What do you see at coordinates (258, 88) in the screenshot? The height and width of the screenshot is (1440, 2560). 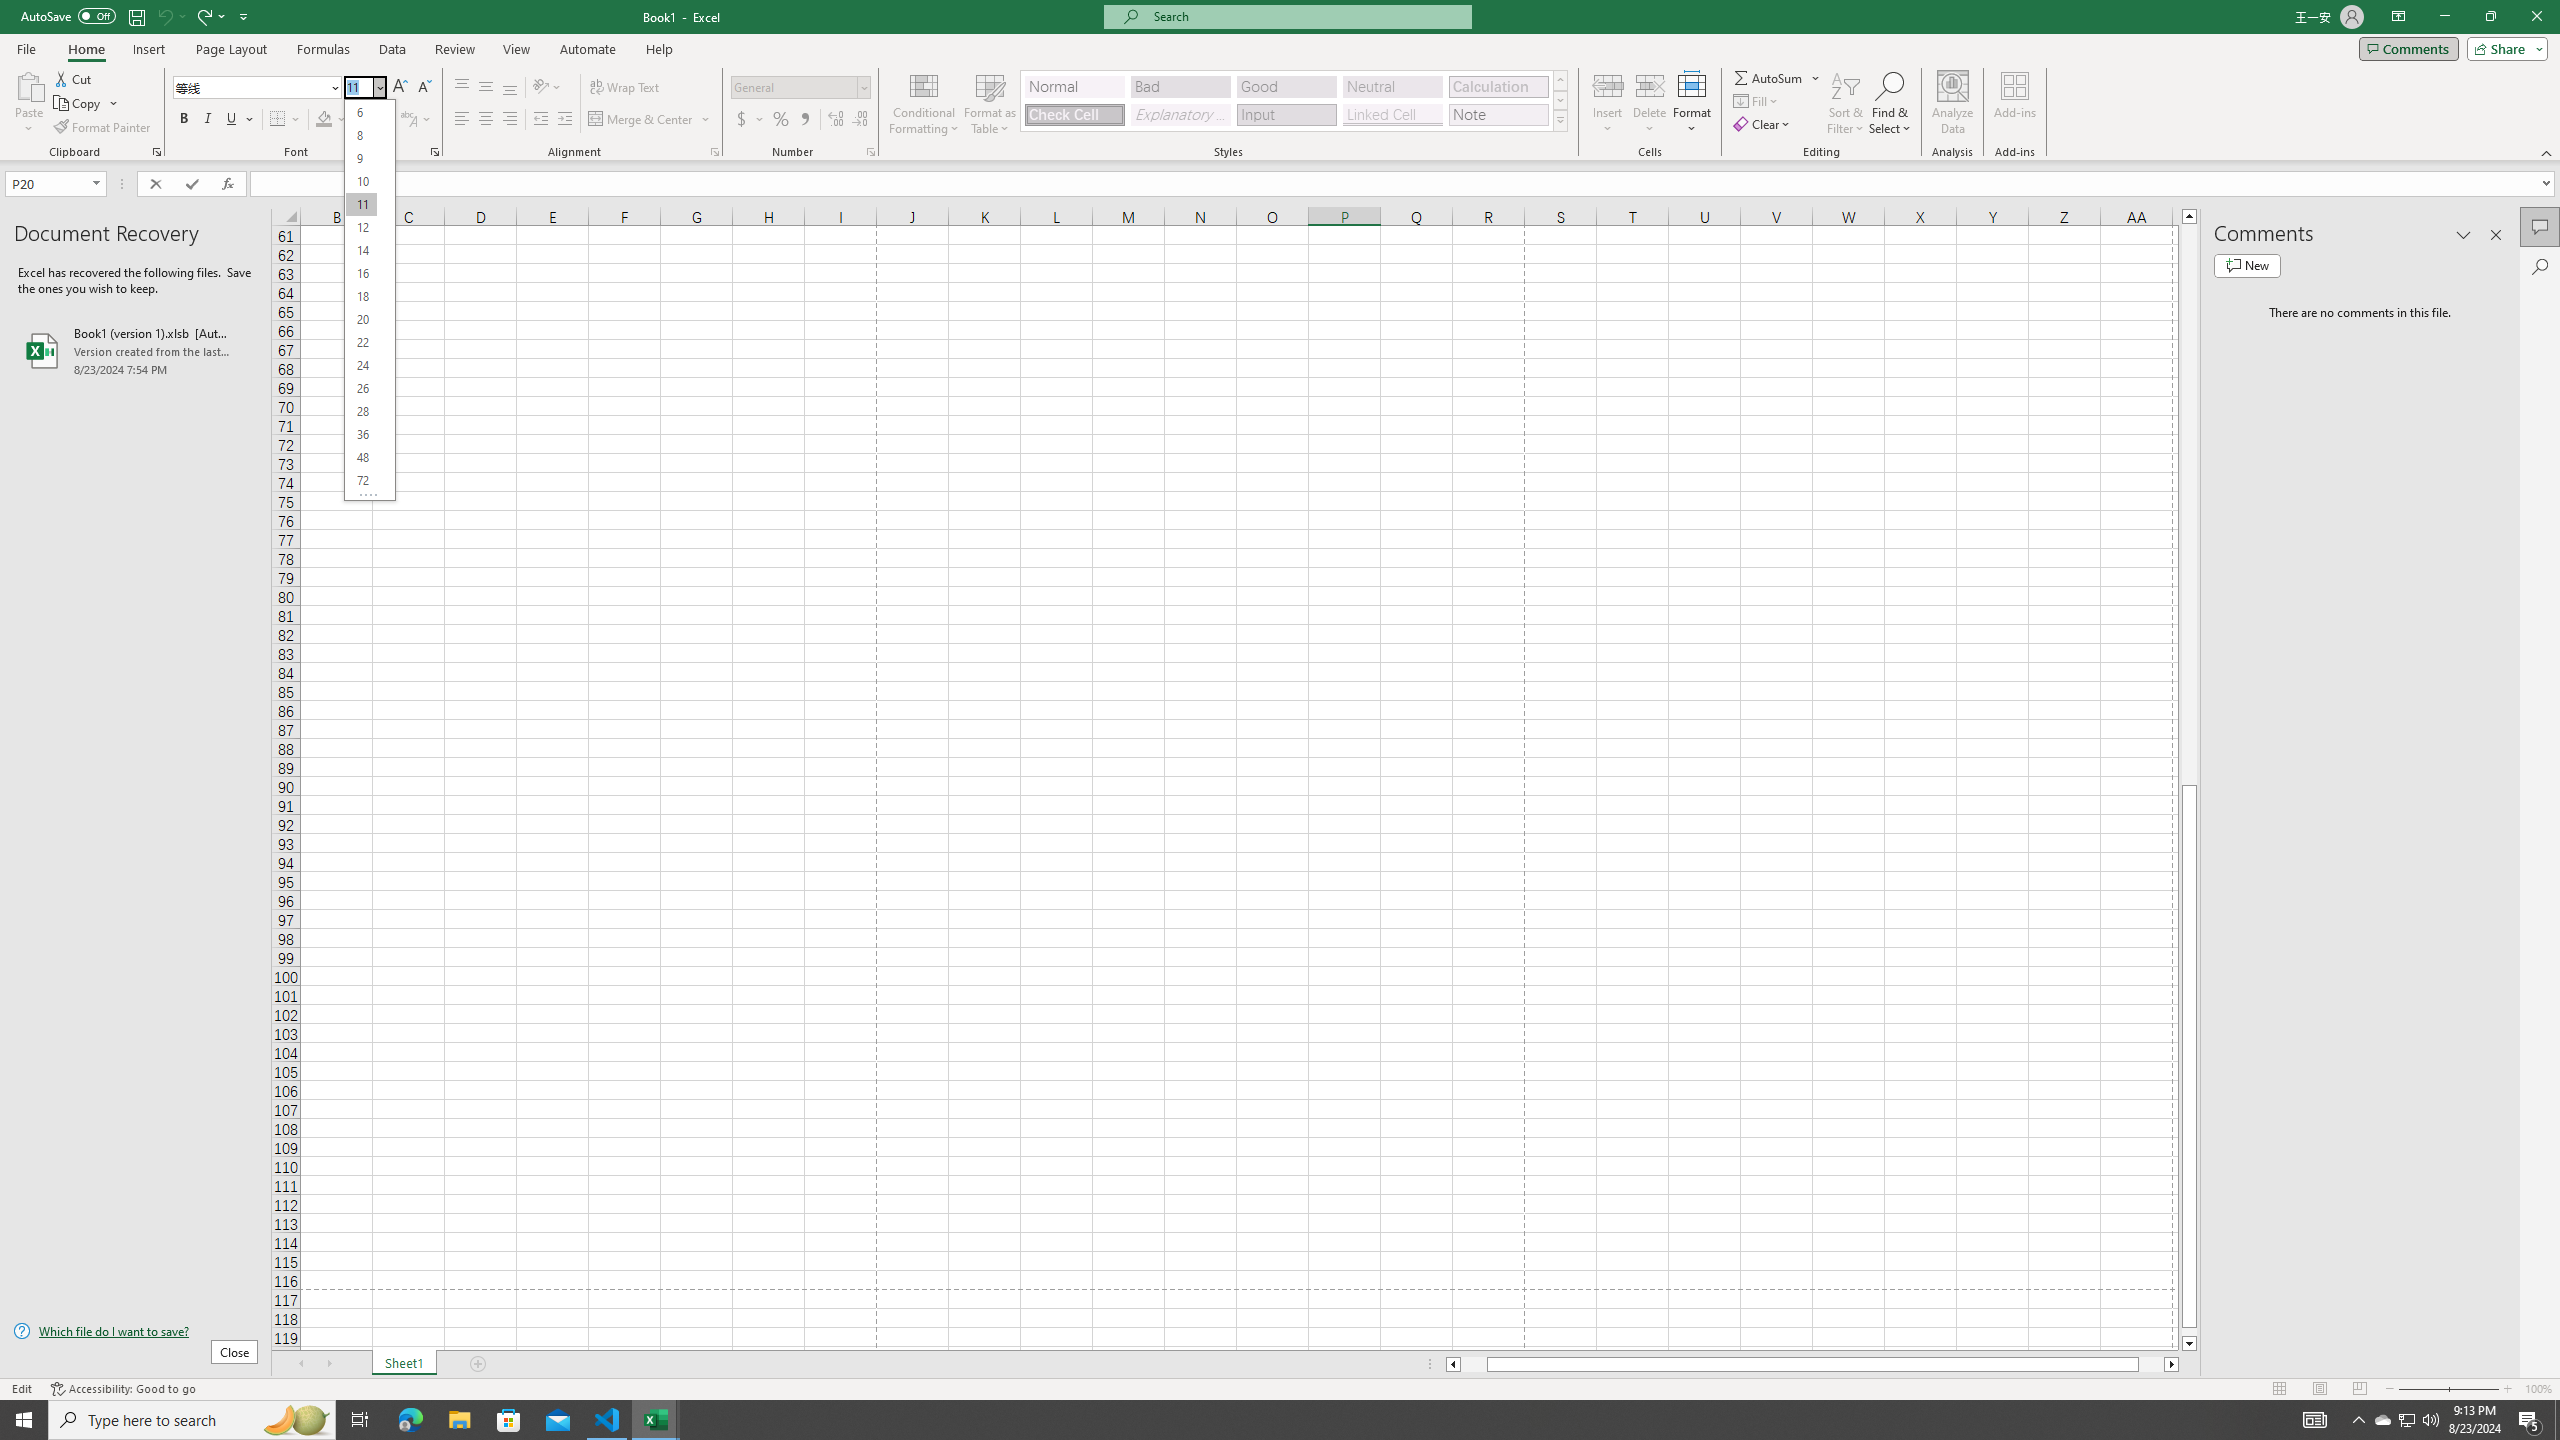 I see `Font` at bounding box center [258, 88].